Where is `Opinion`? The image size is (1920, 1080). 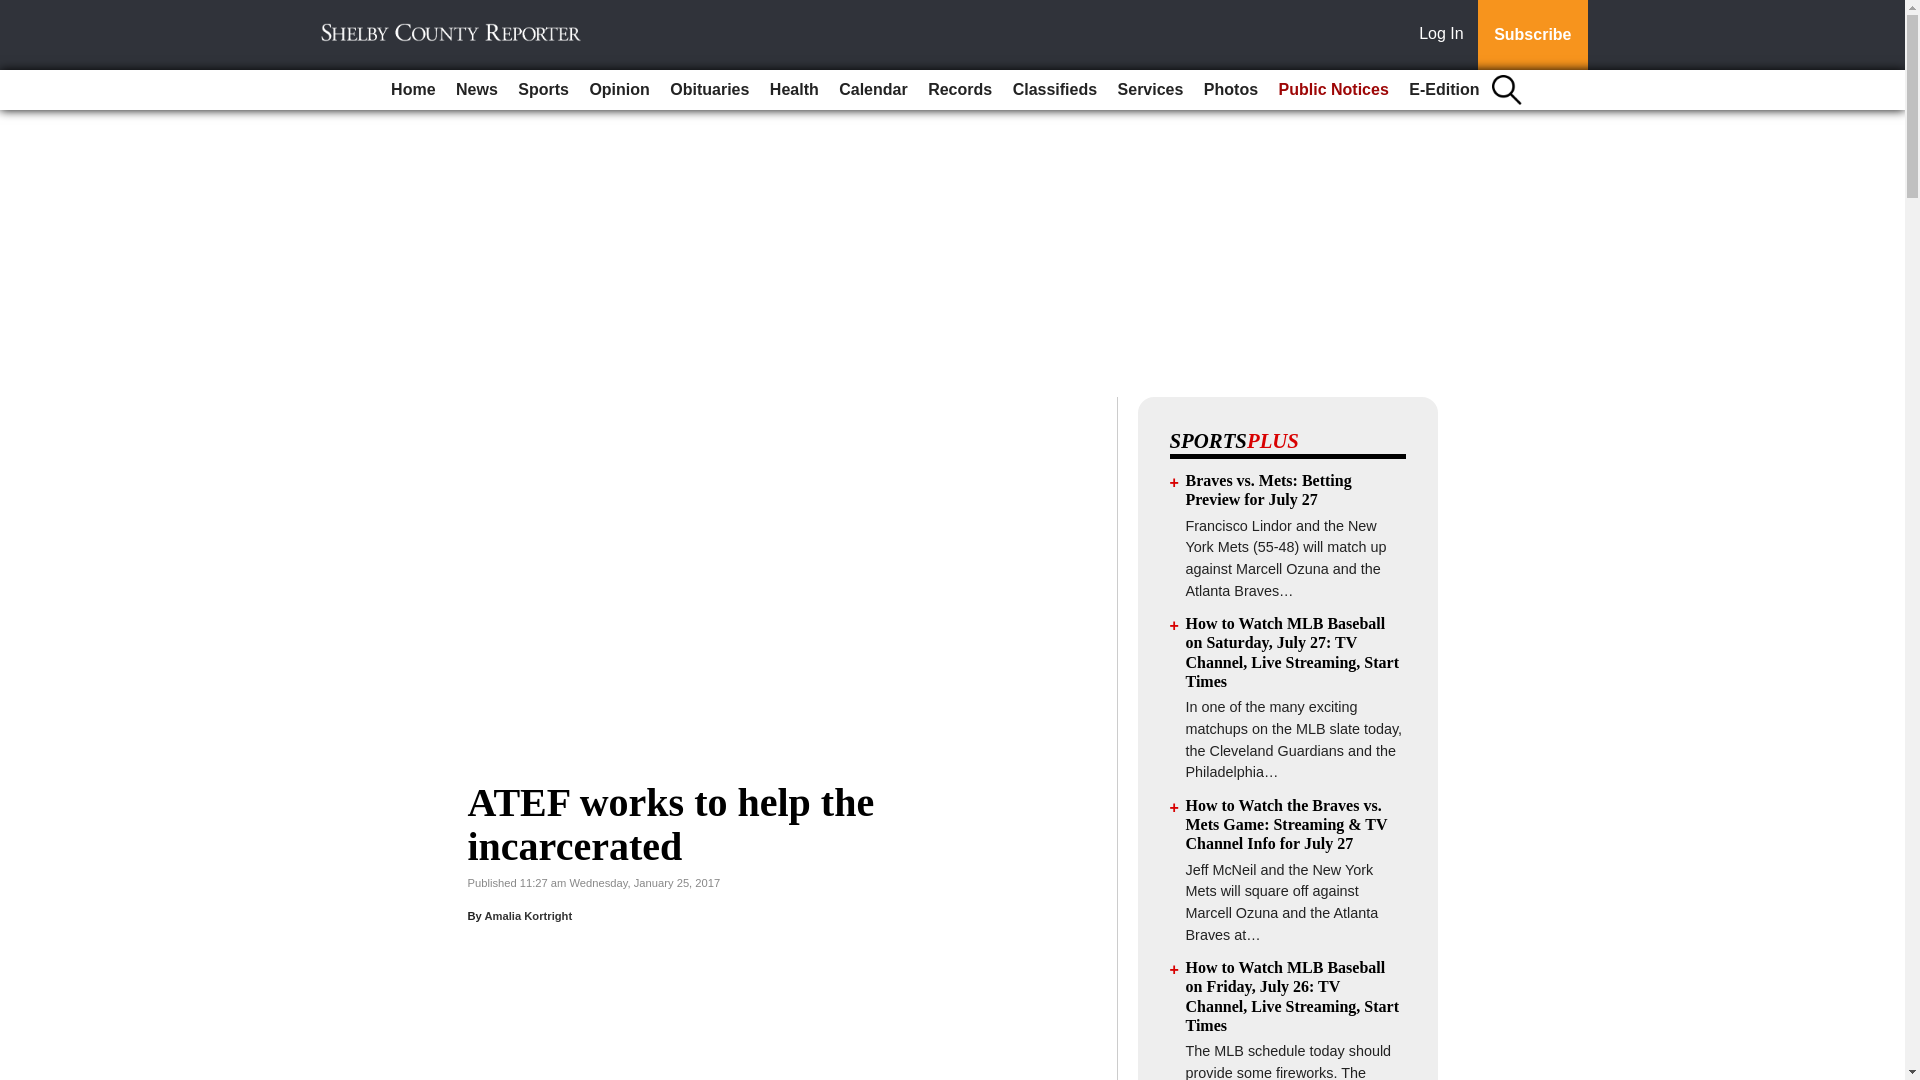
Opinion is located at coordinates (618, 90).